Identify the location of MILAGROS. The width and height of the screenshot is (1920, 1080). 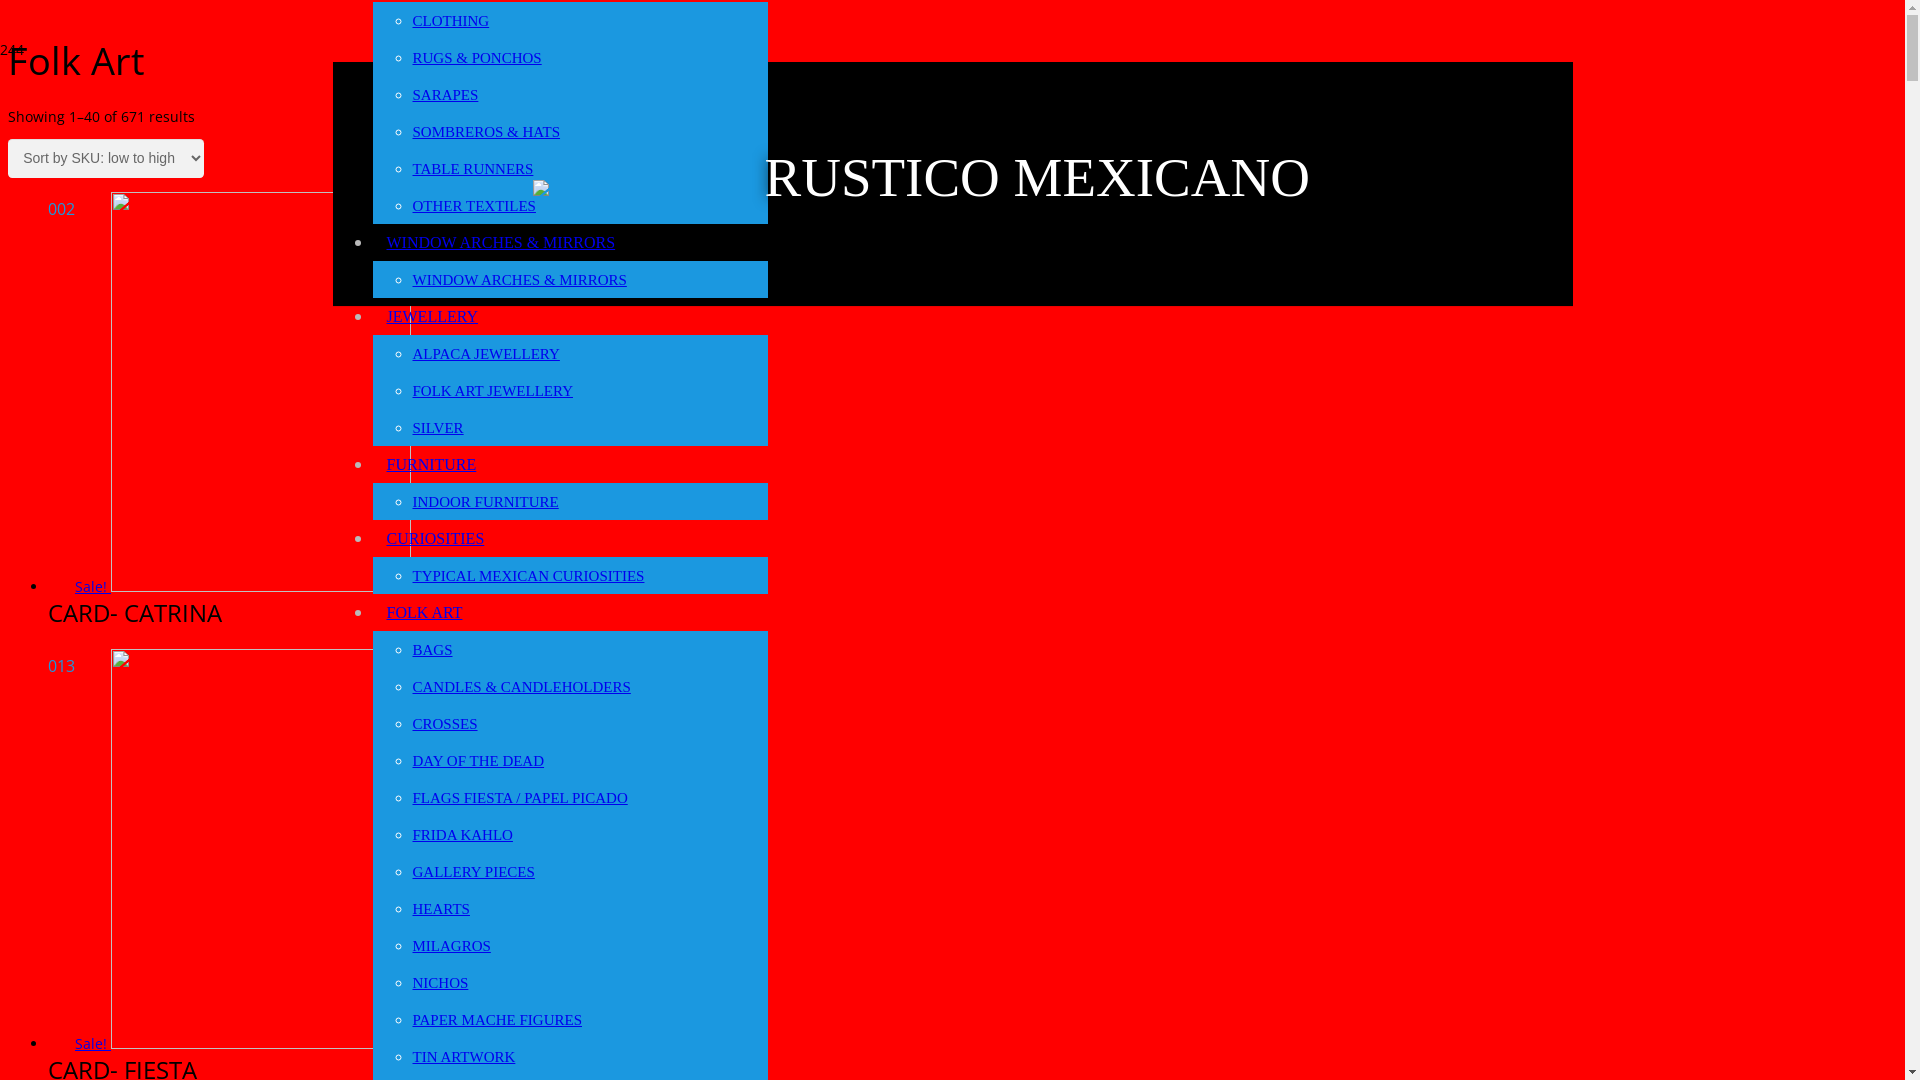
(450, 946).